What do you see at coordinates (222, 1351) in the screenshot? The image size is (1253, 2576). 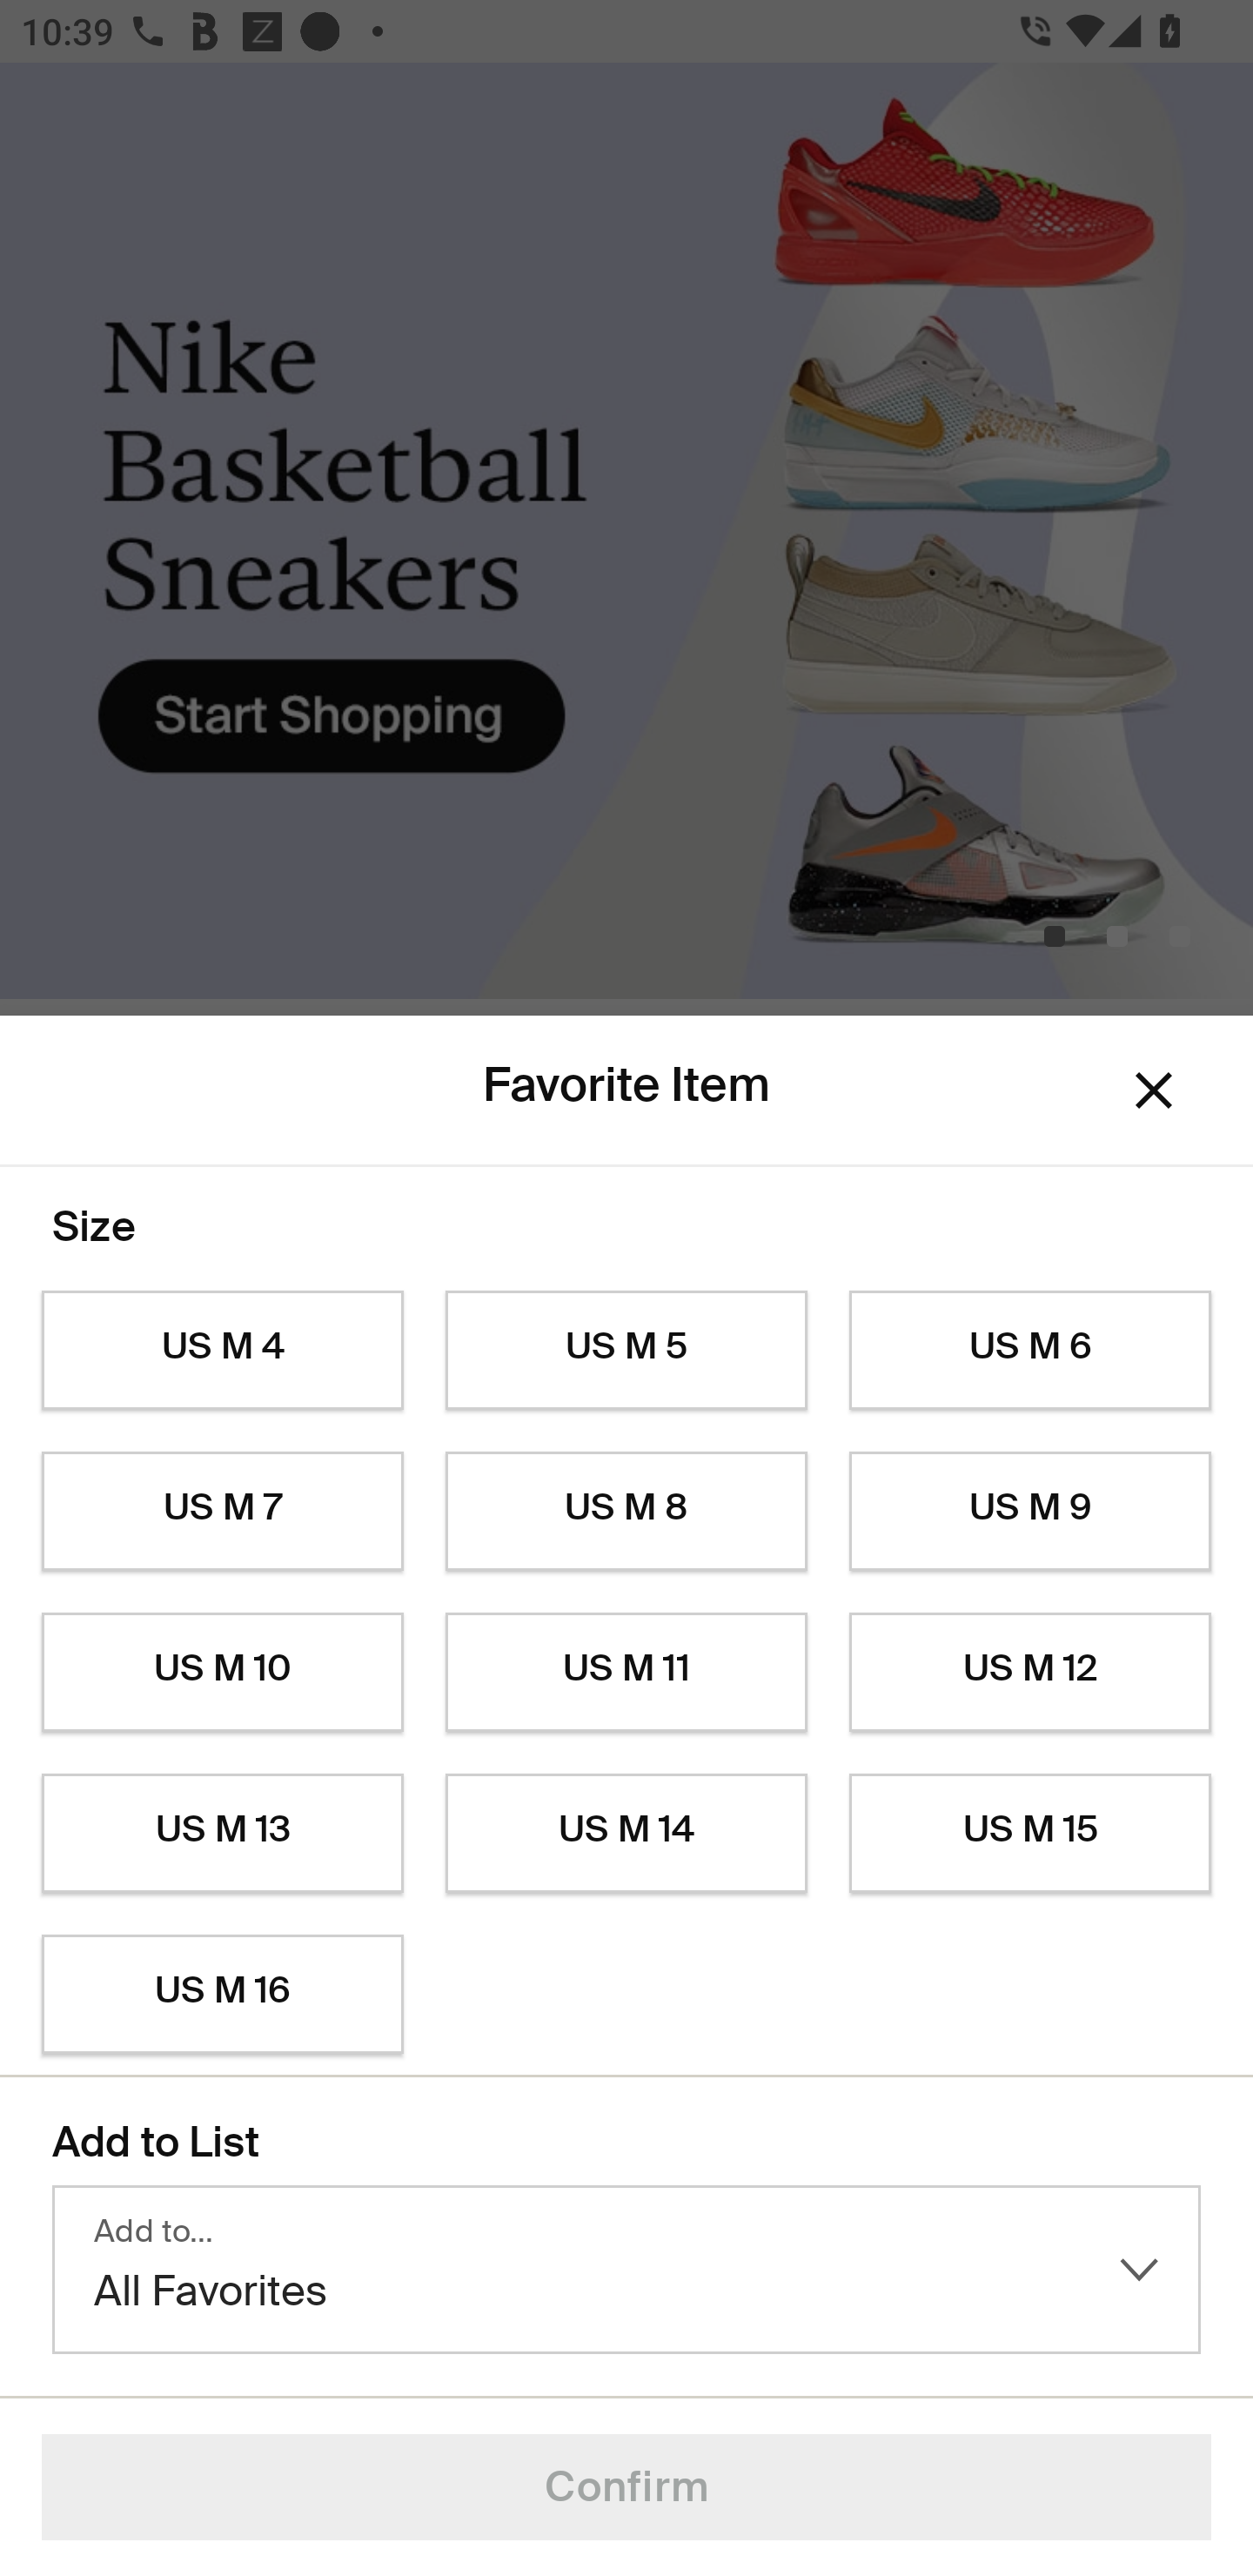 I see `US M 4` at bounding box center [222, 1351].